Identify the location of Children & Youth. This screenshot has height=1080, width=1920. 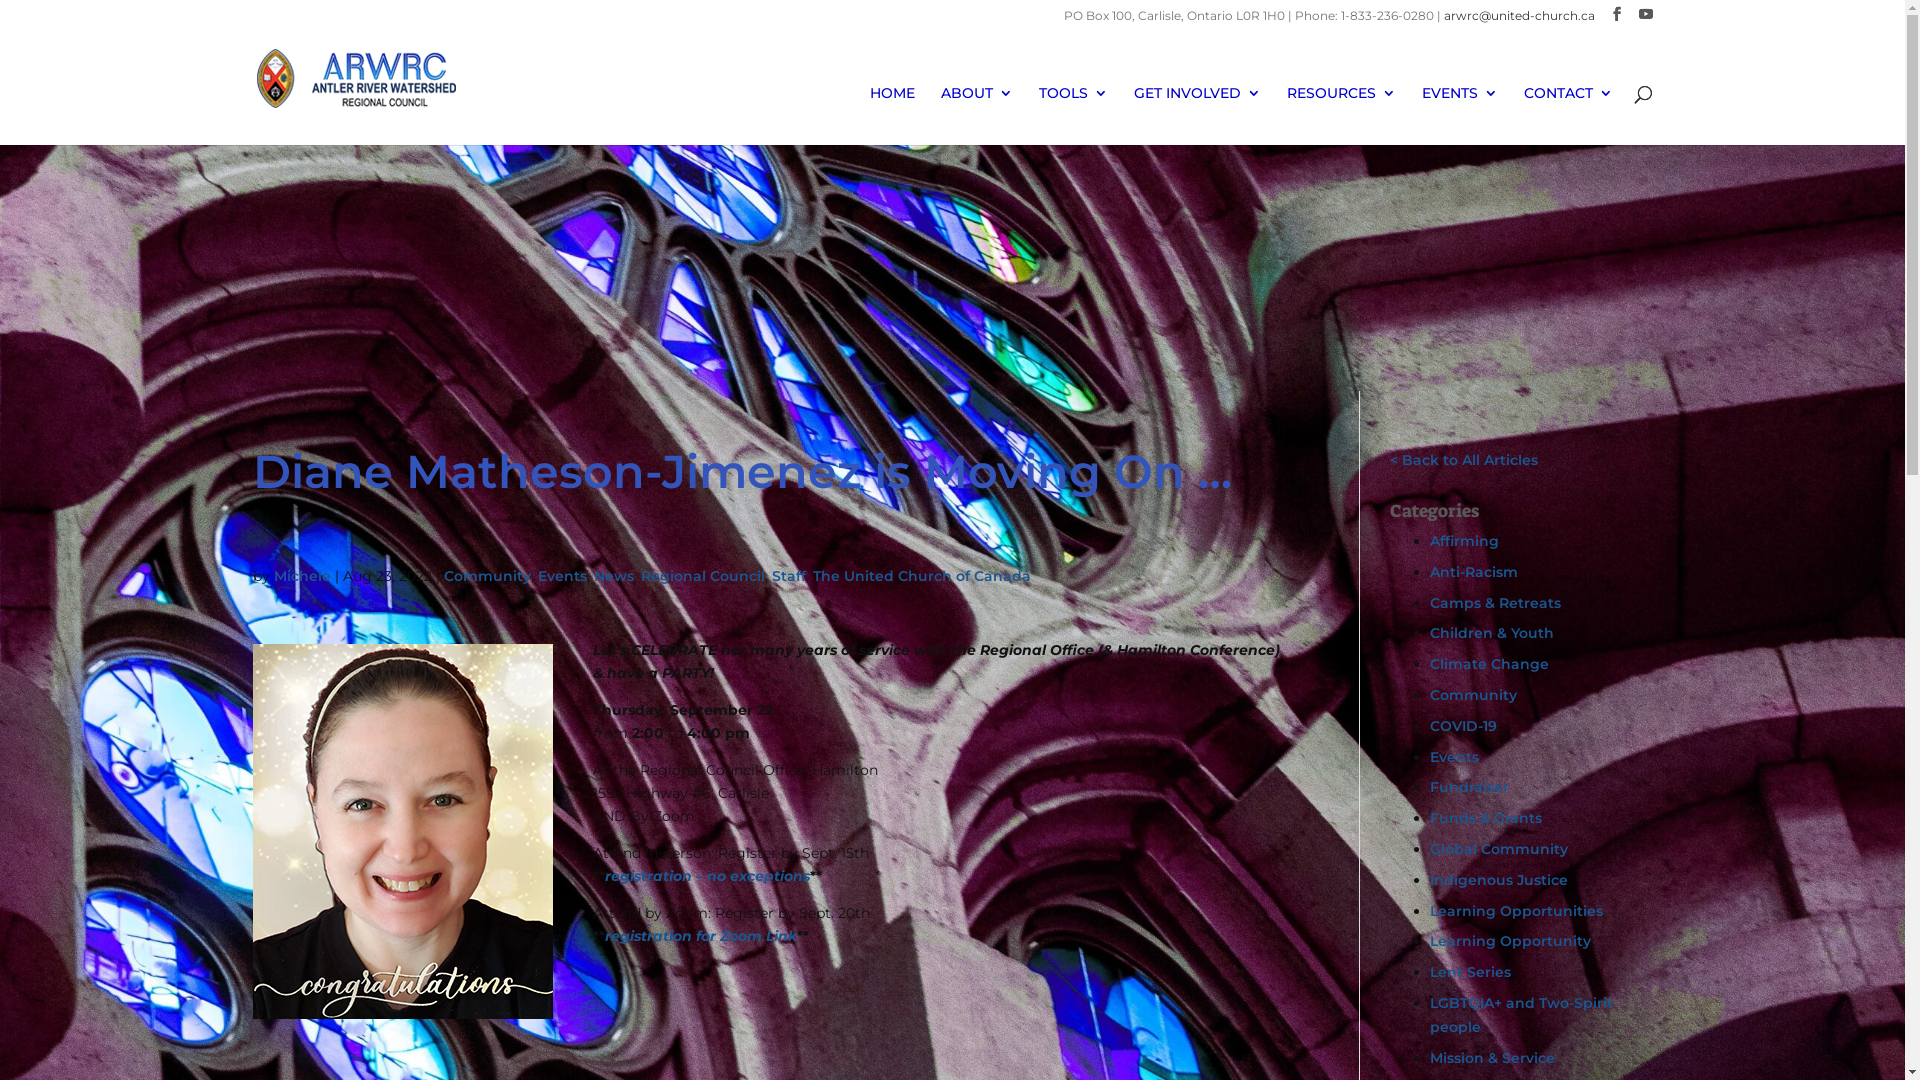
(1492, 632).